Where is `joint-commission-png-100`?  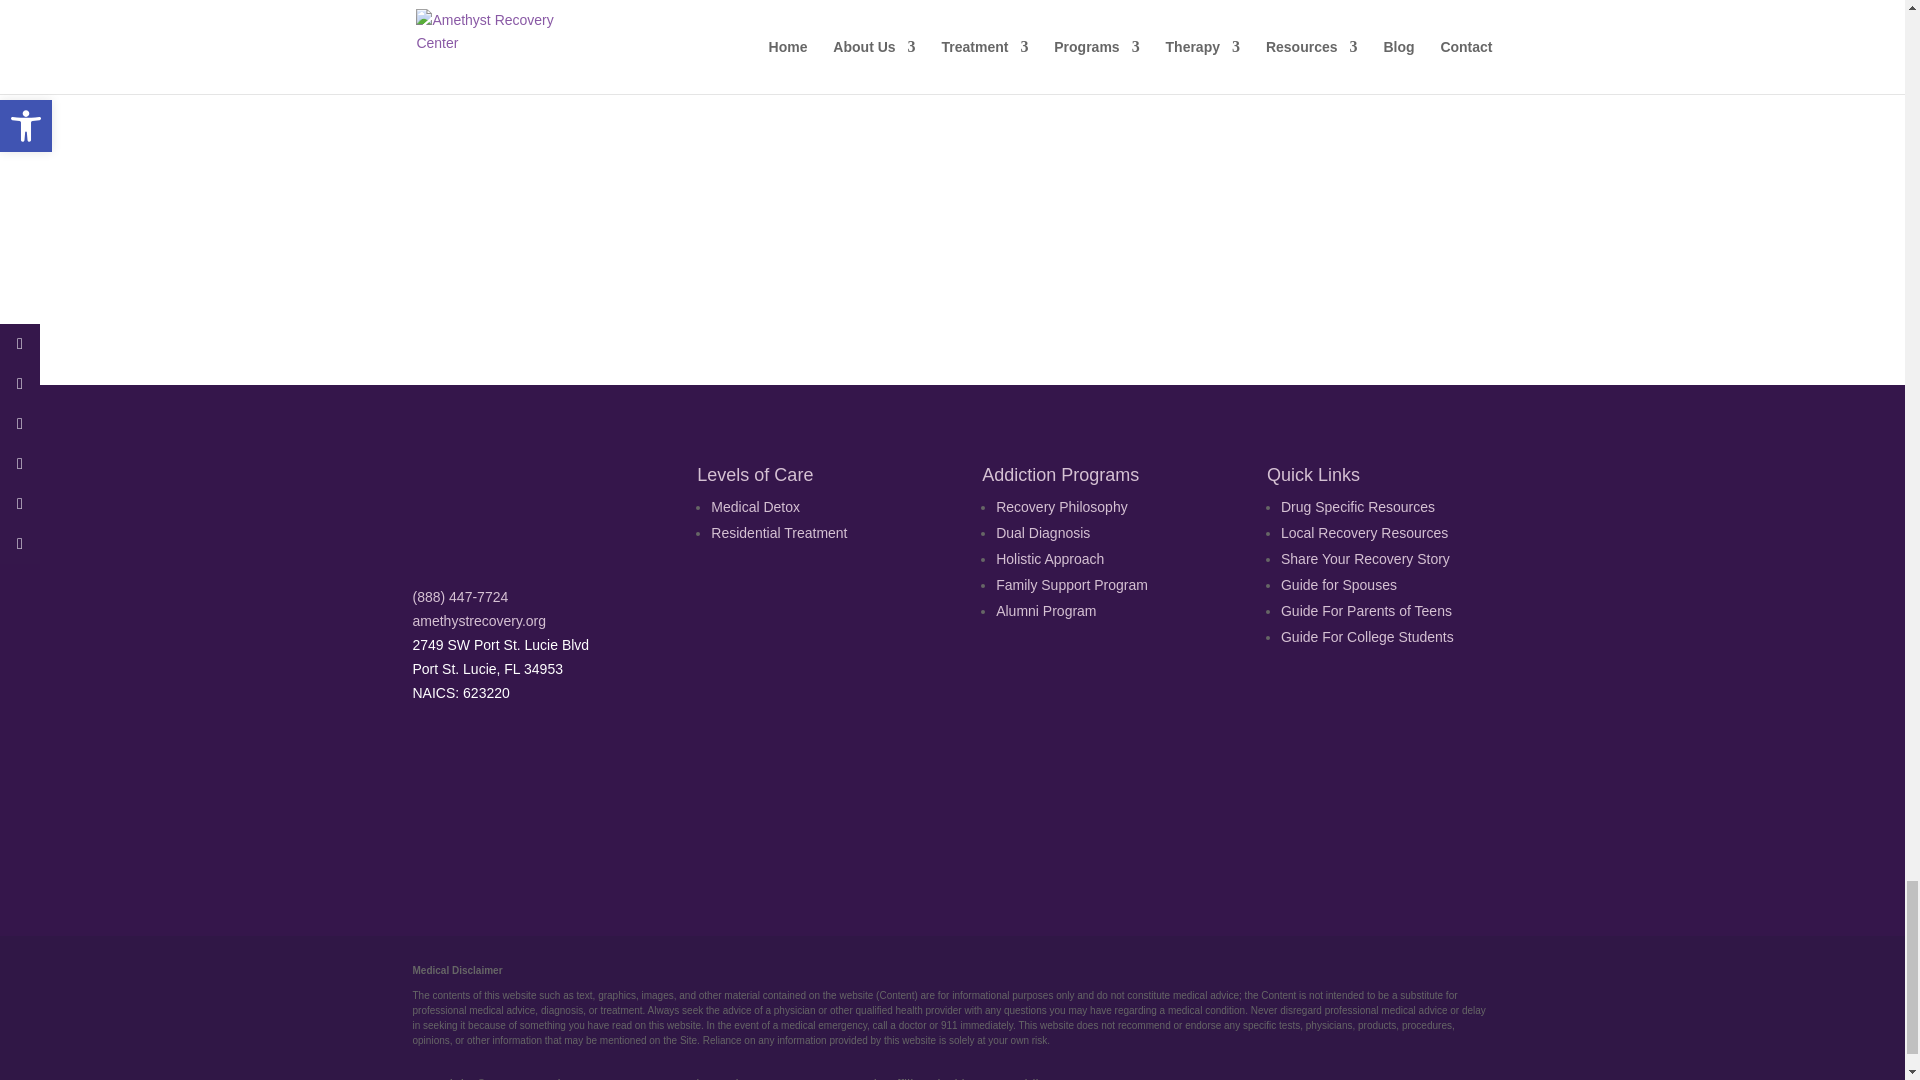 joint-commission-png-100 is located at coordinates (668, 782).